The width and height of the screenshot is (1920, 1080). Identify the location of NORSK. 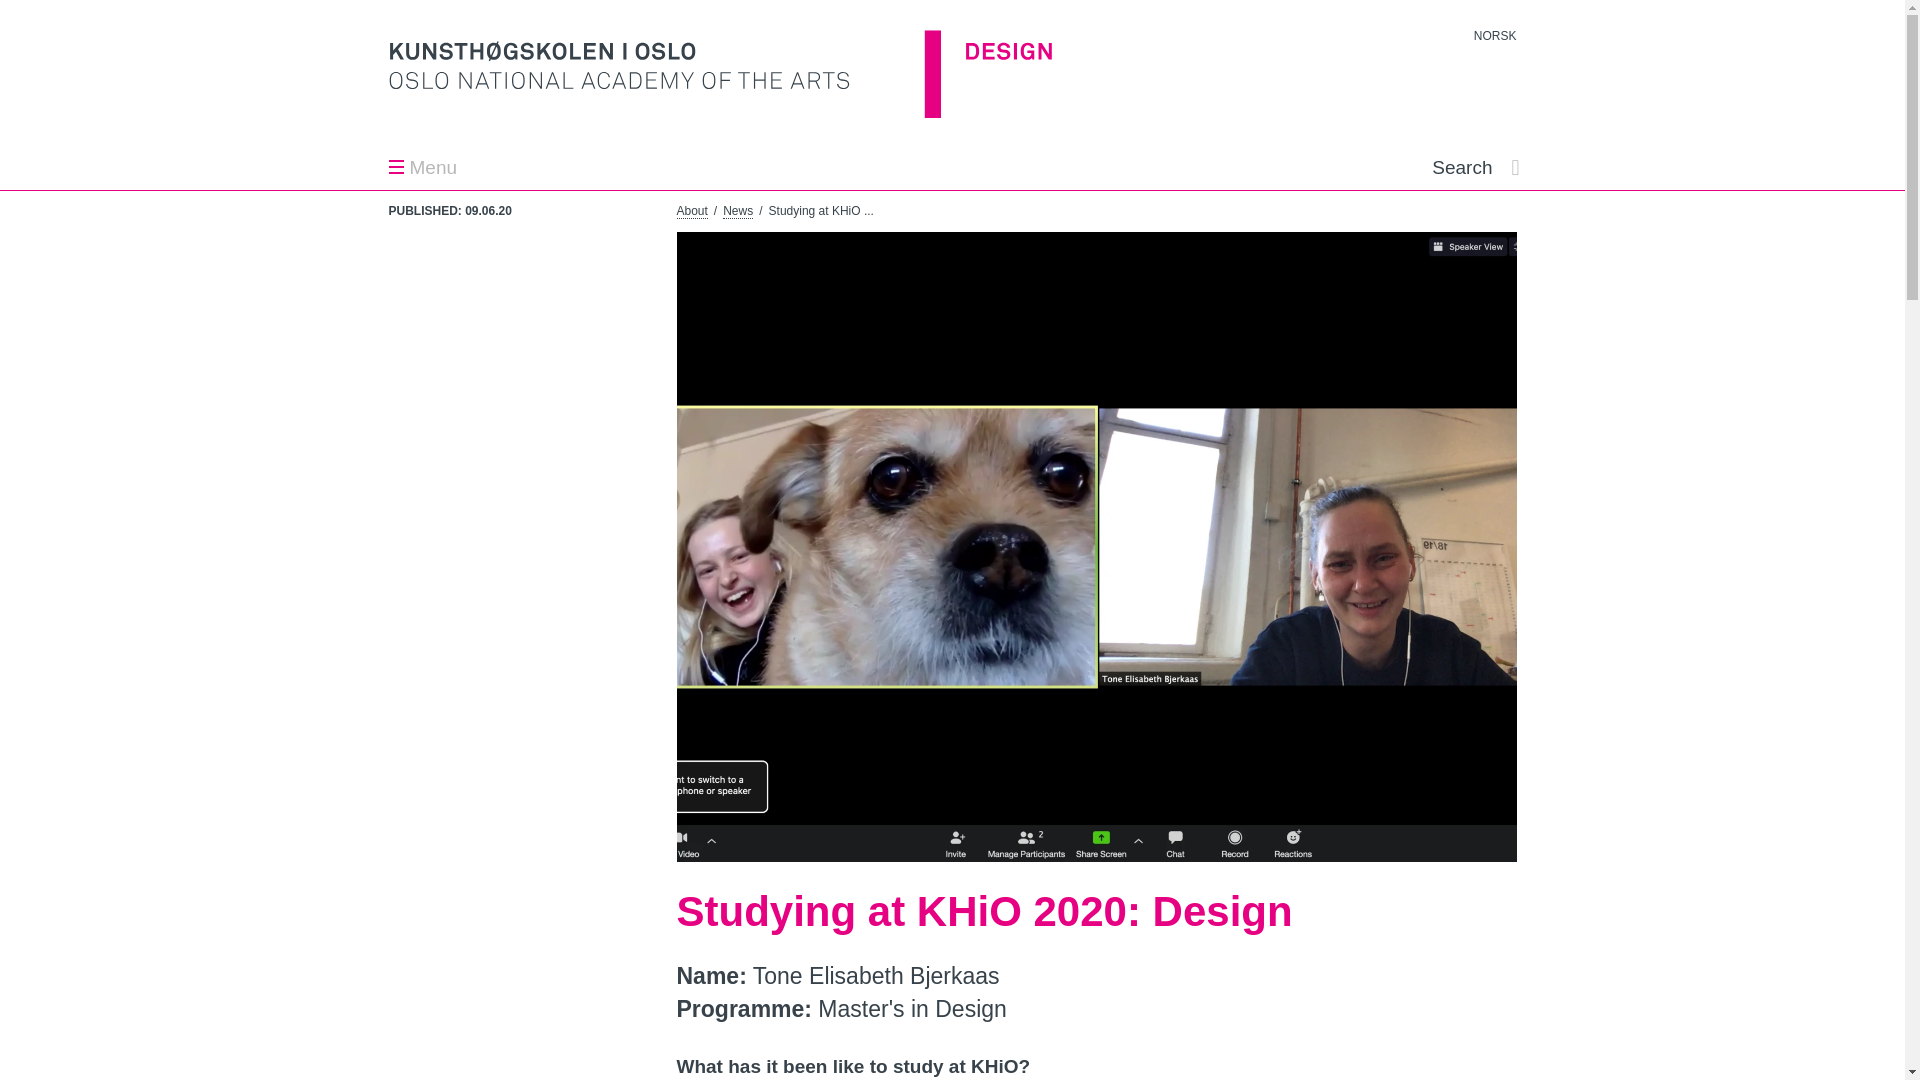
(1495, 36).